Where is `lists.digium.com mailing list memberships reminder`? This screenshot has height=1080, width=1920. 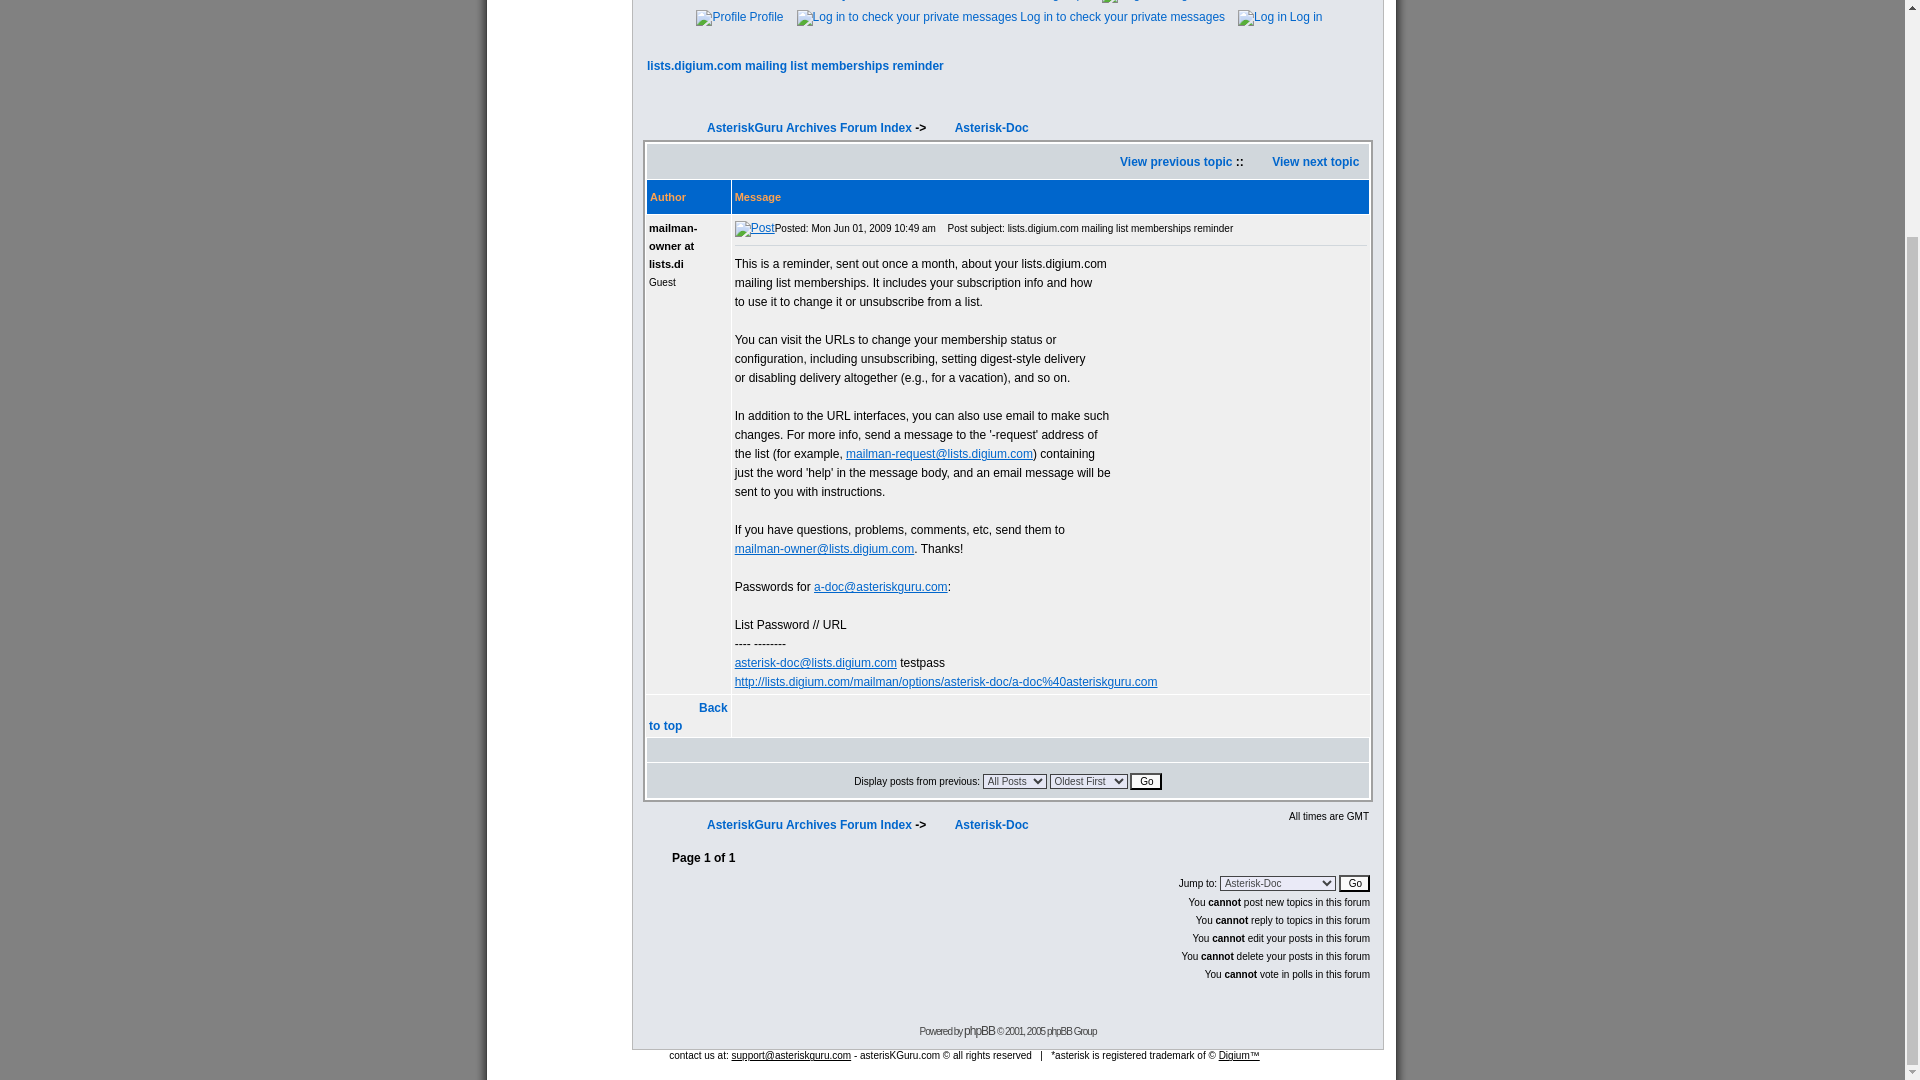
lists.digium.com mailing list memberships reminder is located at coordinates (796, 66).